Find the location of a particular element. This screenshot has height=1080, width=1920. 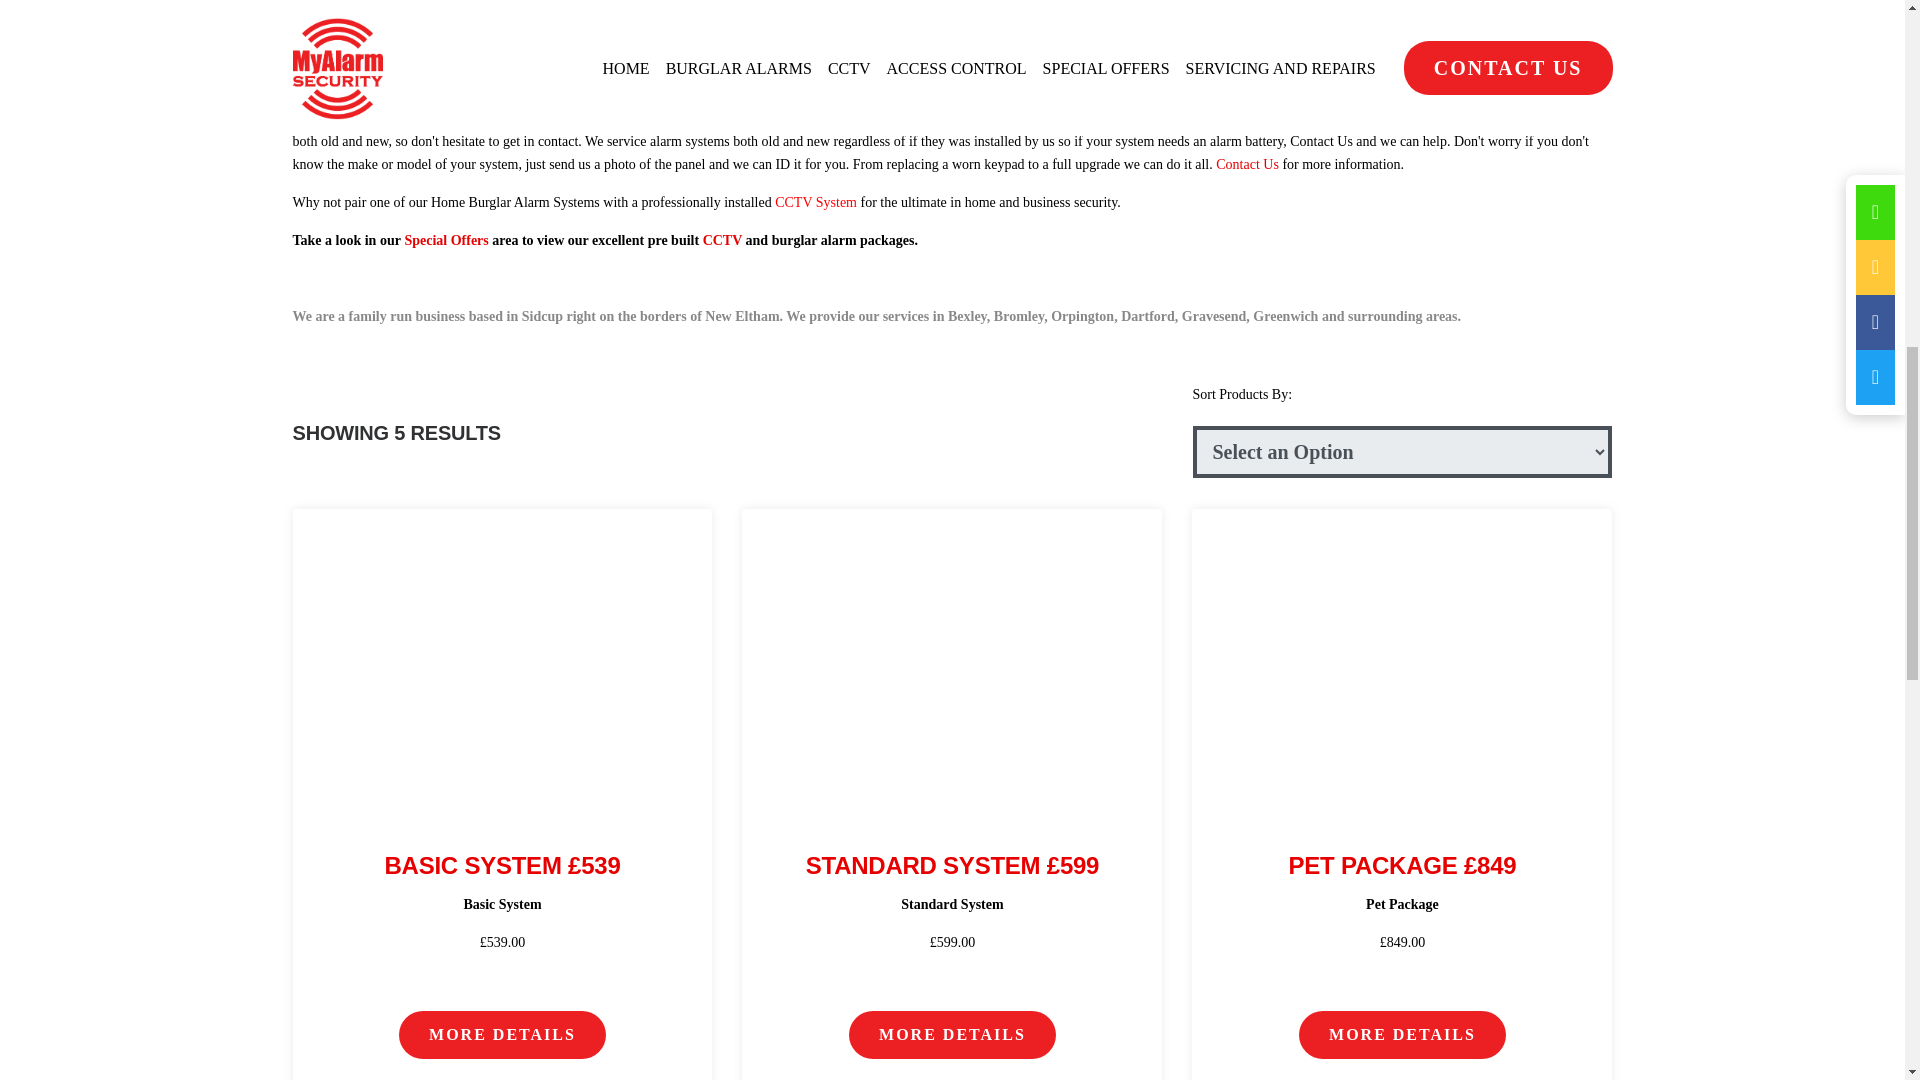

CCTV System is located at coordinates (816, 202).